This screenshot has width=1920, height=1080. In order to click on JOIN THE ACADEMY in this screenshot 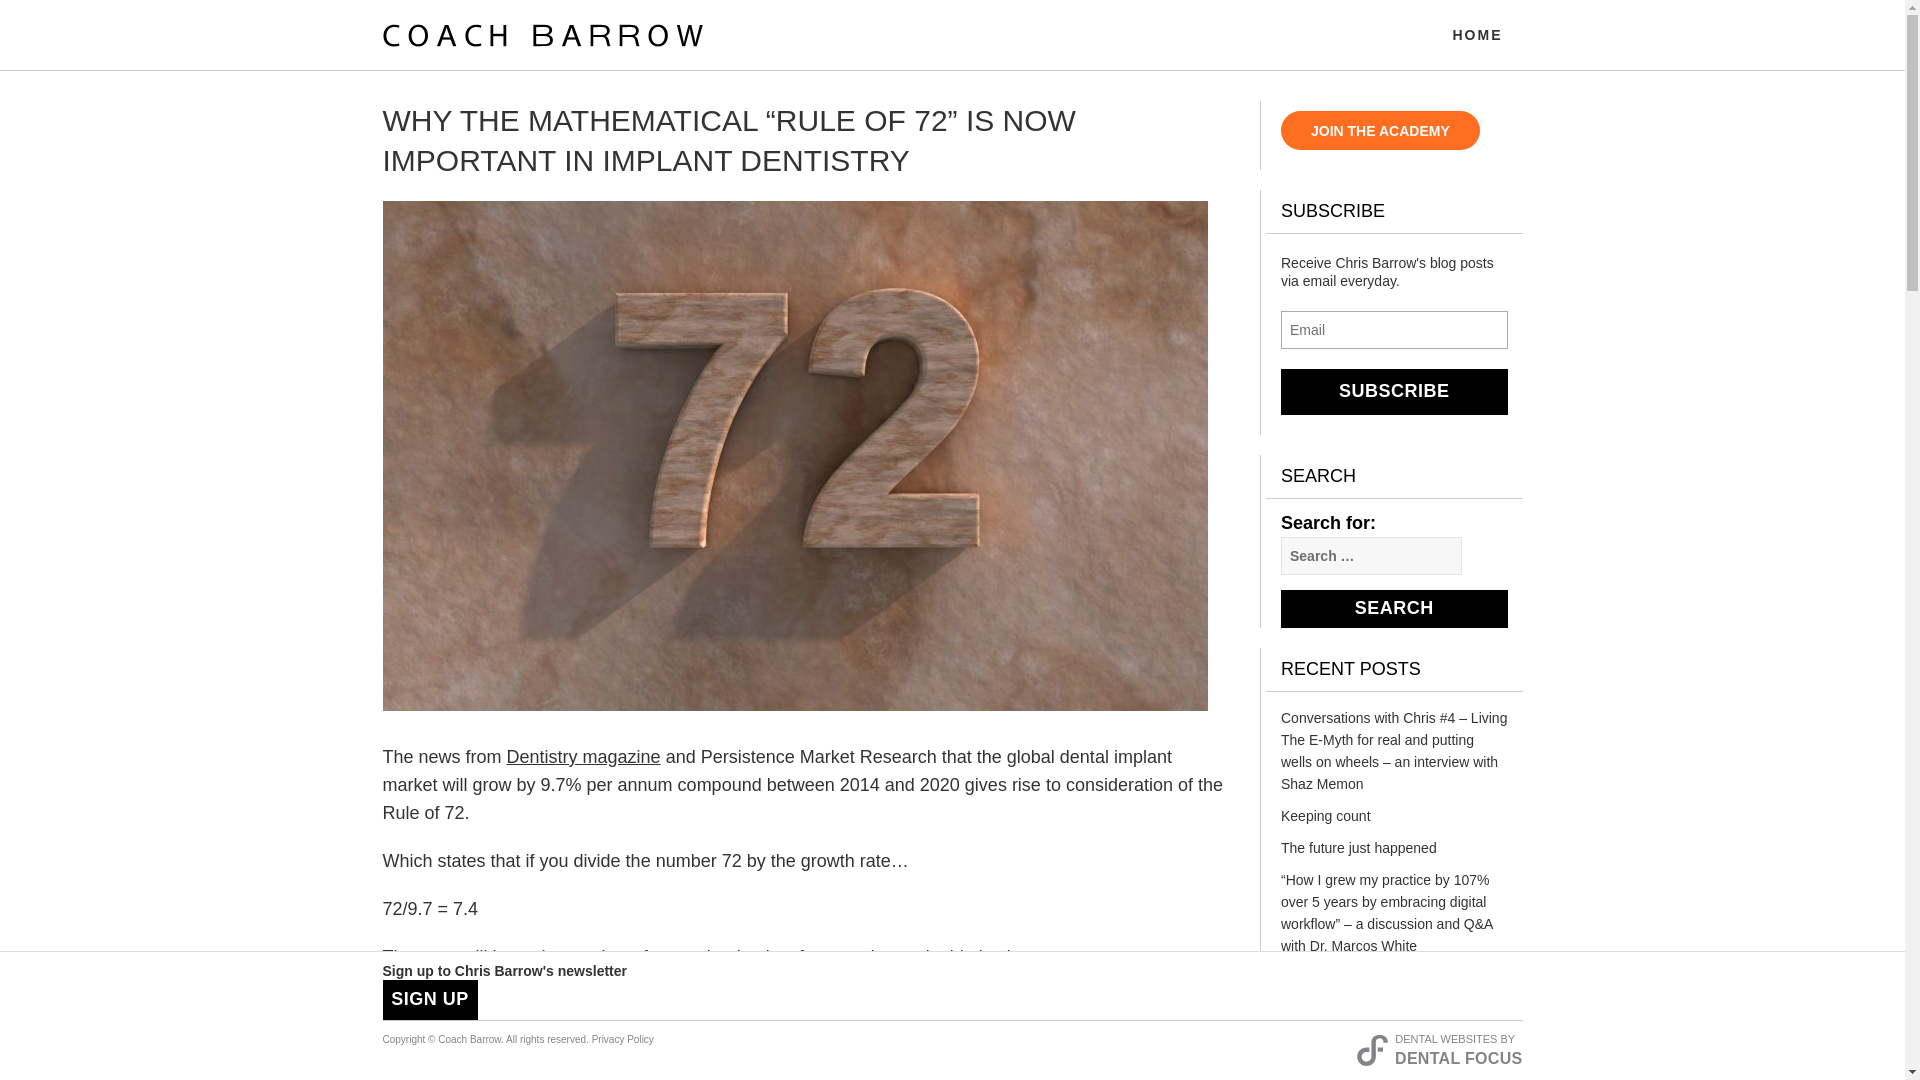, I will do `click(1380, 130)`.